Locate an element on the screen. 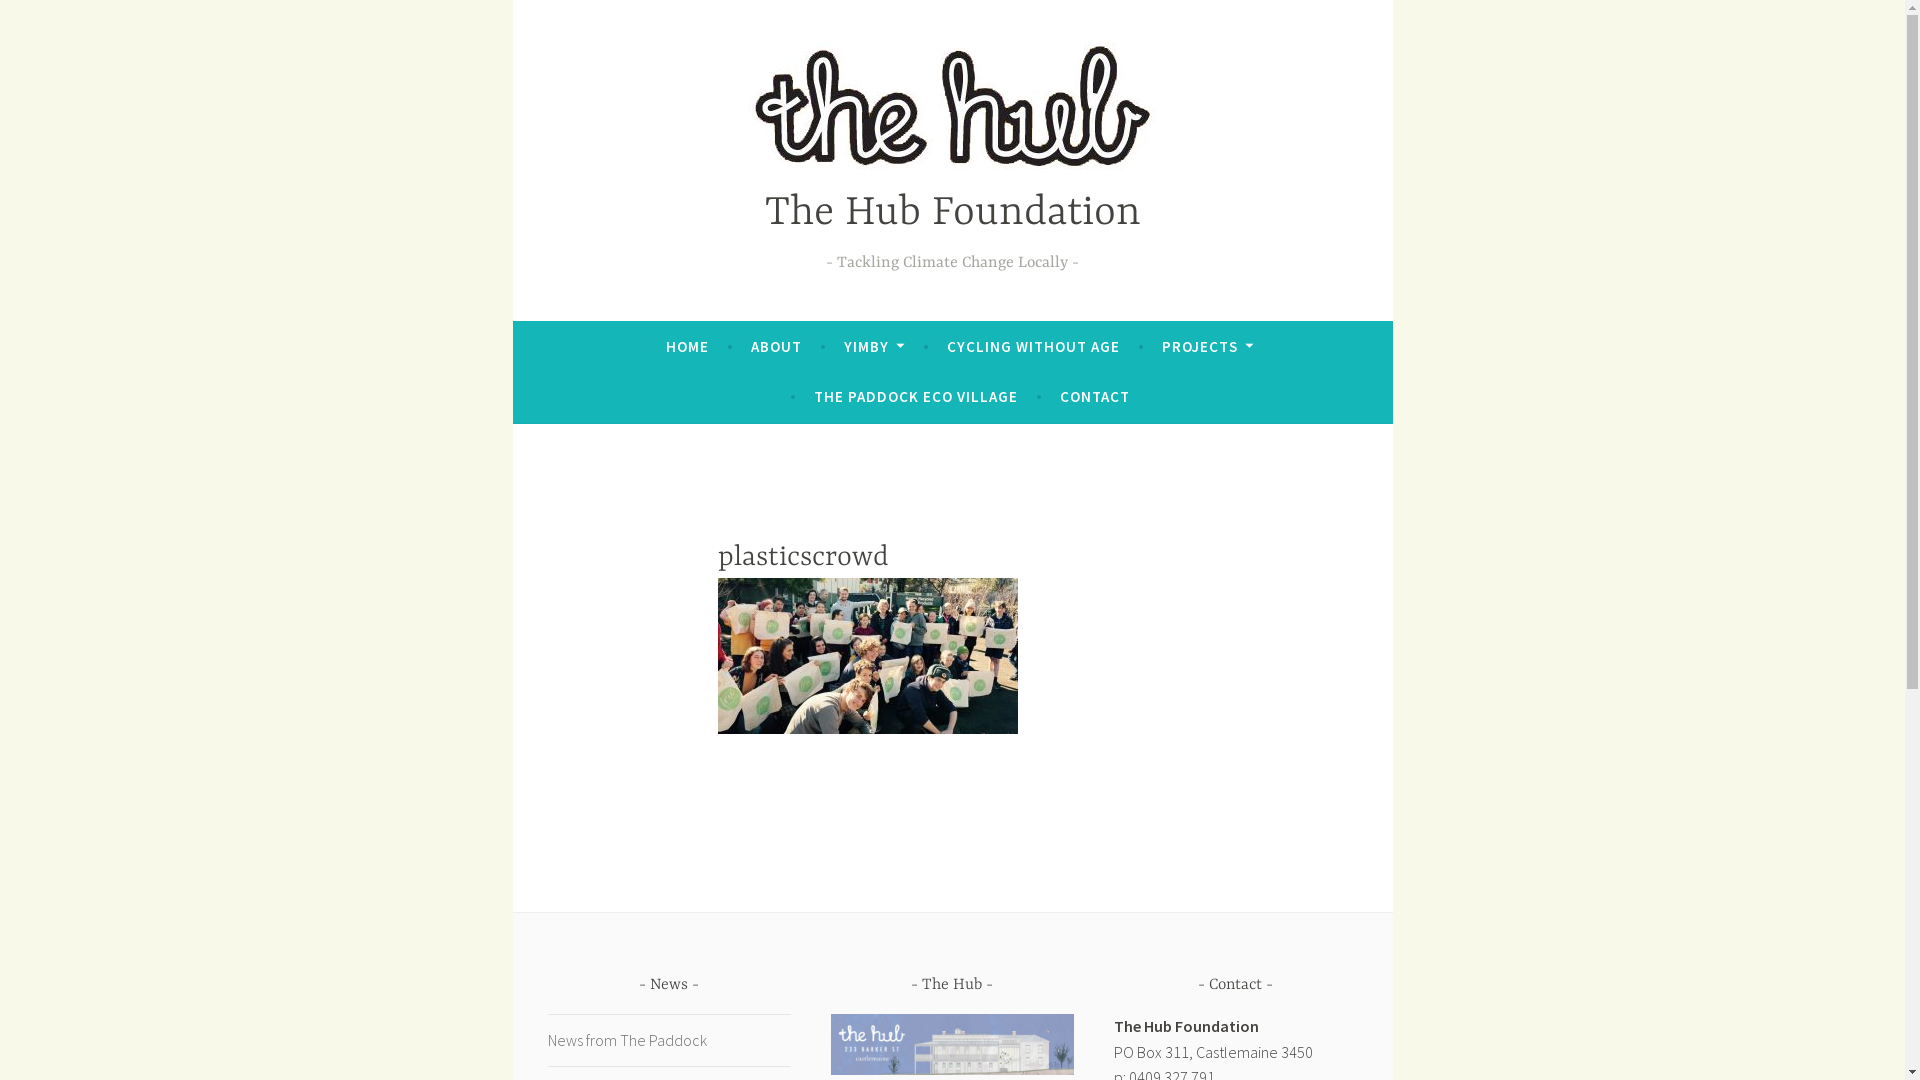 The width and height of the screenshot is (1920, 1080). YIMBY is located at coordinates (874, 347).